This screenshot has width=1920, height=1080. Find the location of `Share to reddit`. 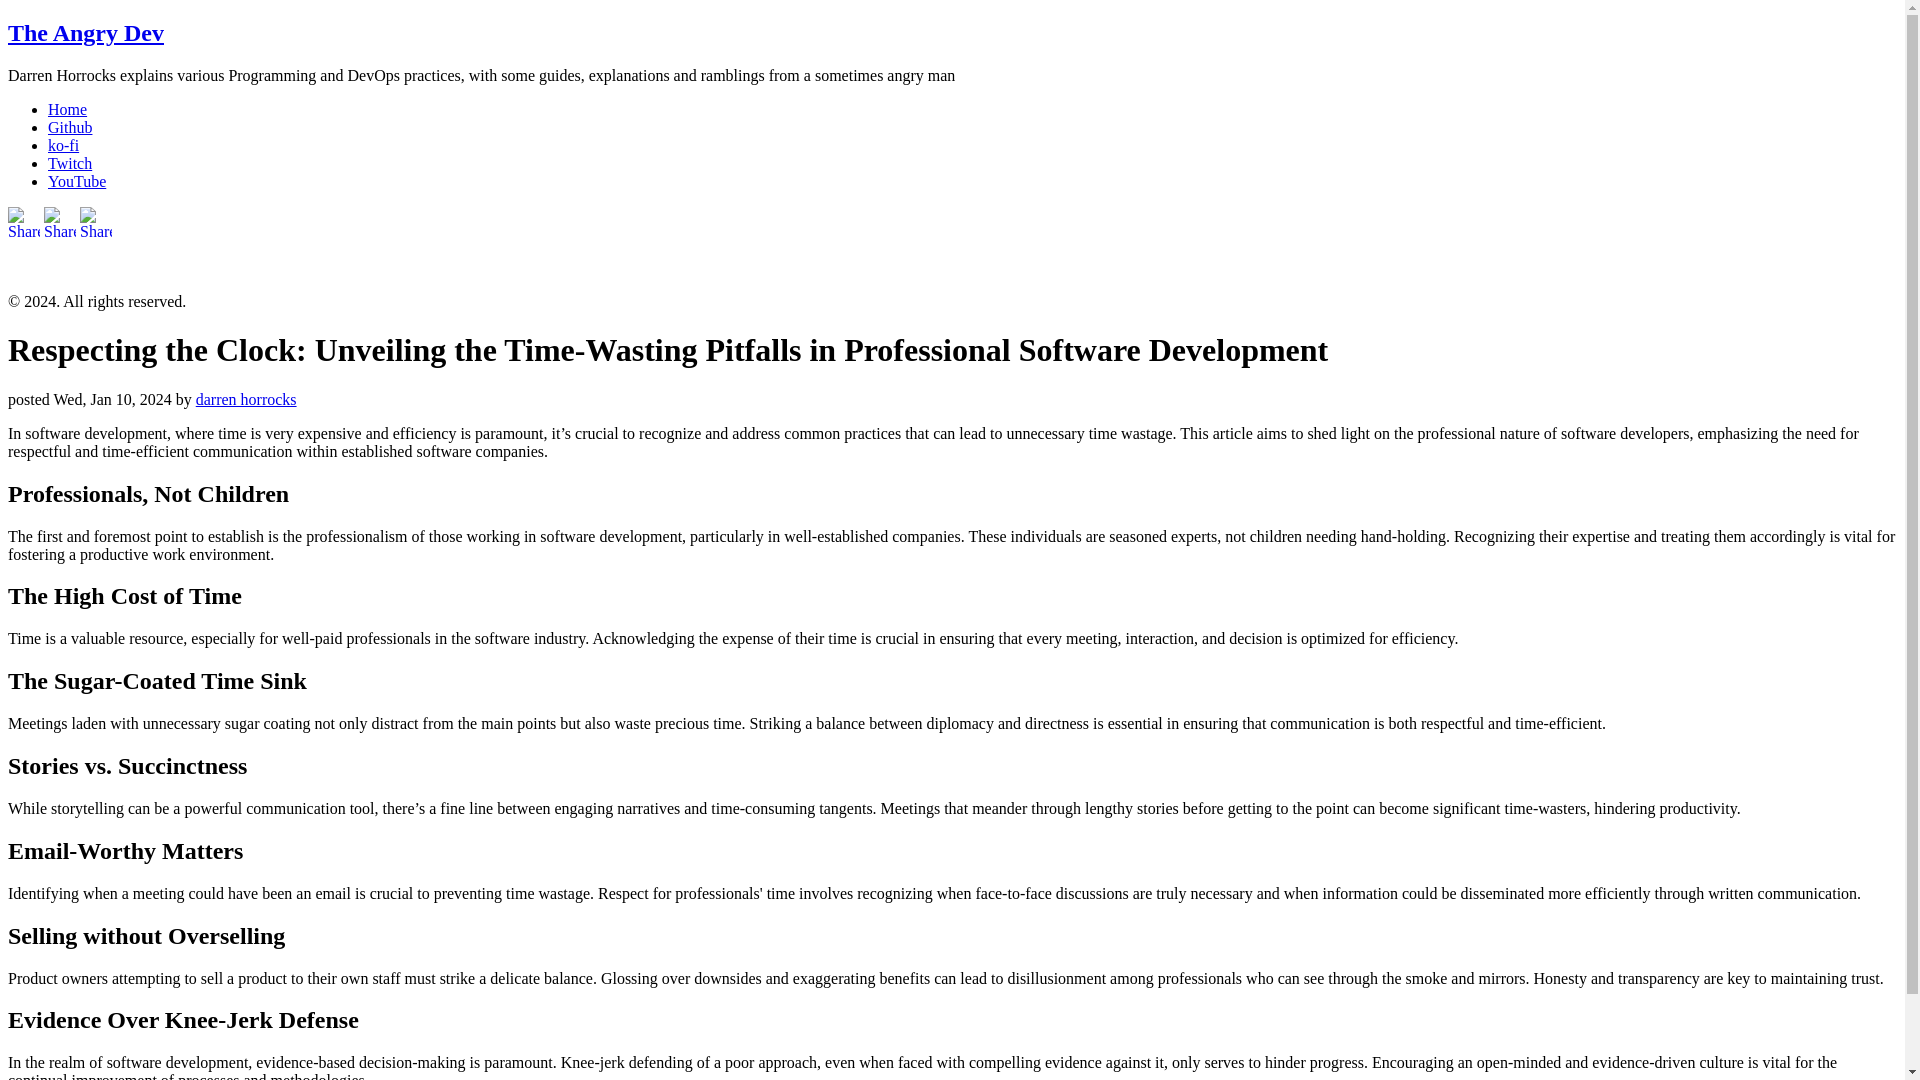

Share to reddit is located at coordinates (24, 268).